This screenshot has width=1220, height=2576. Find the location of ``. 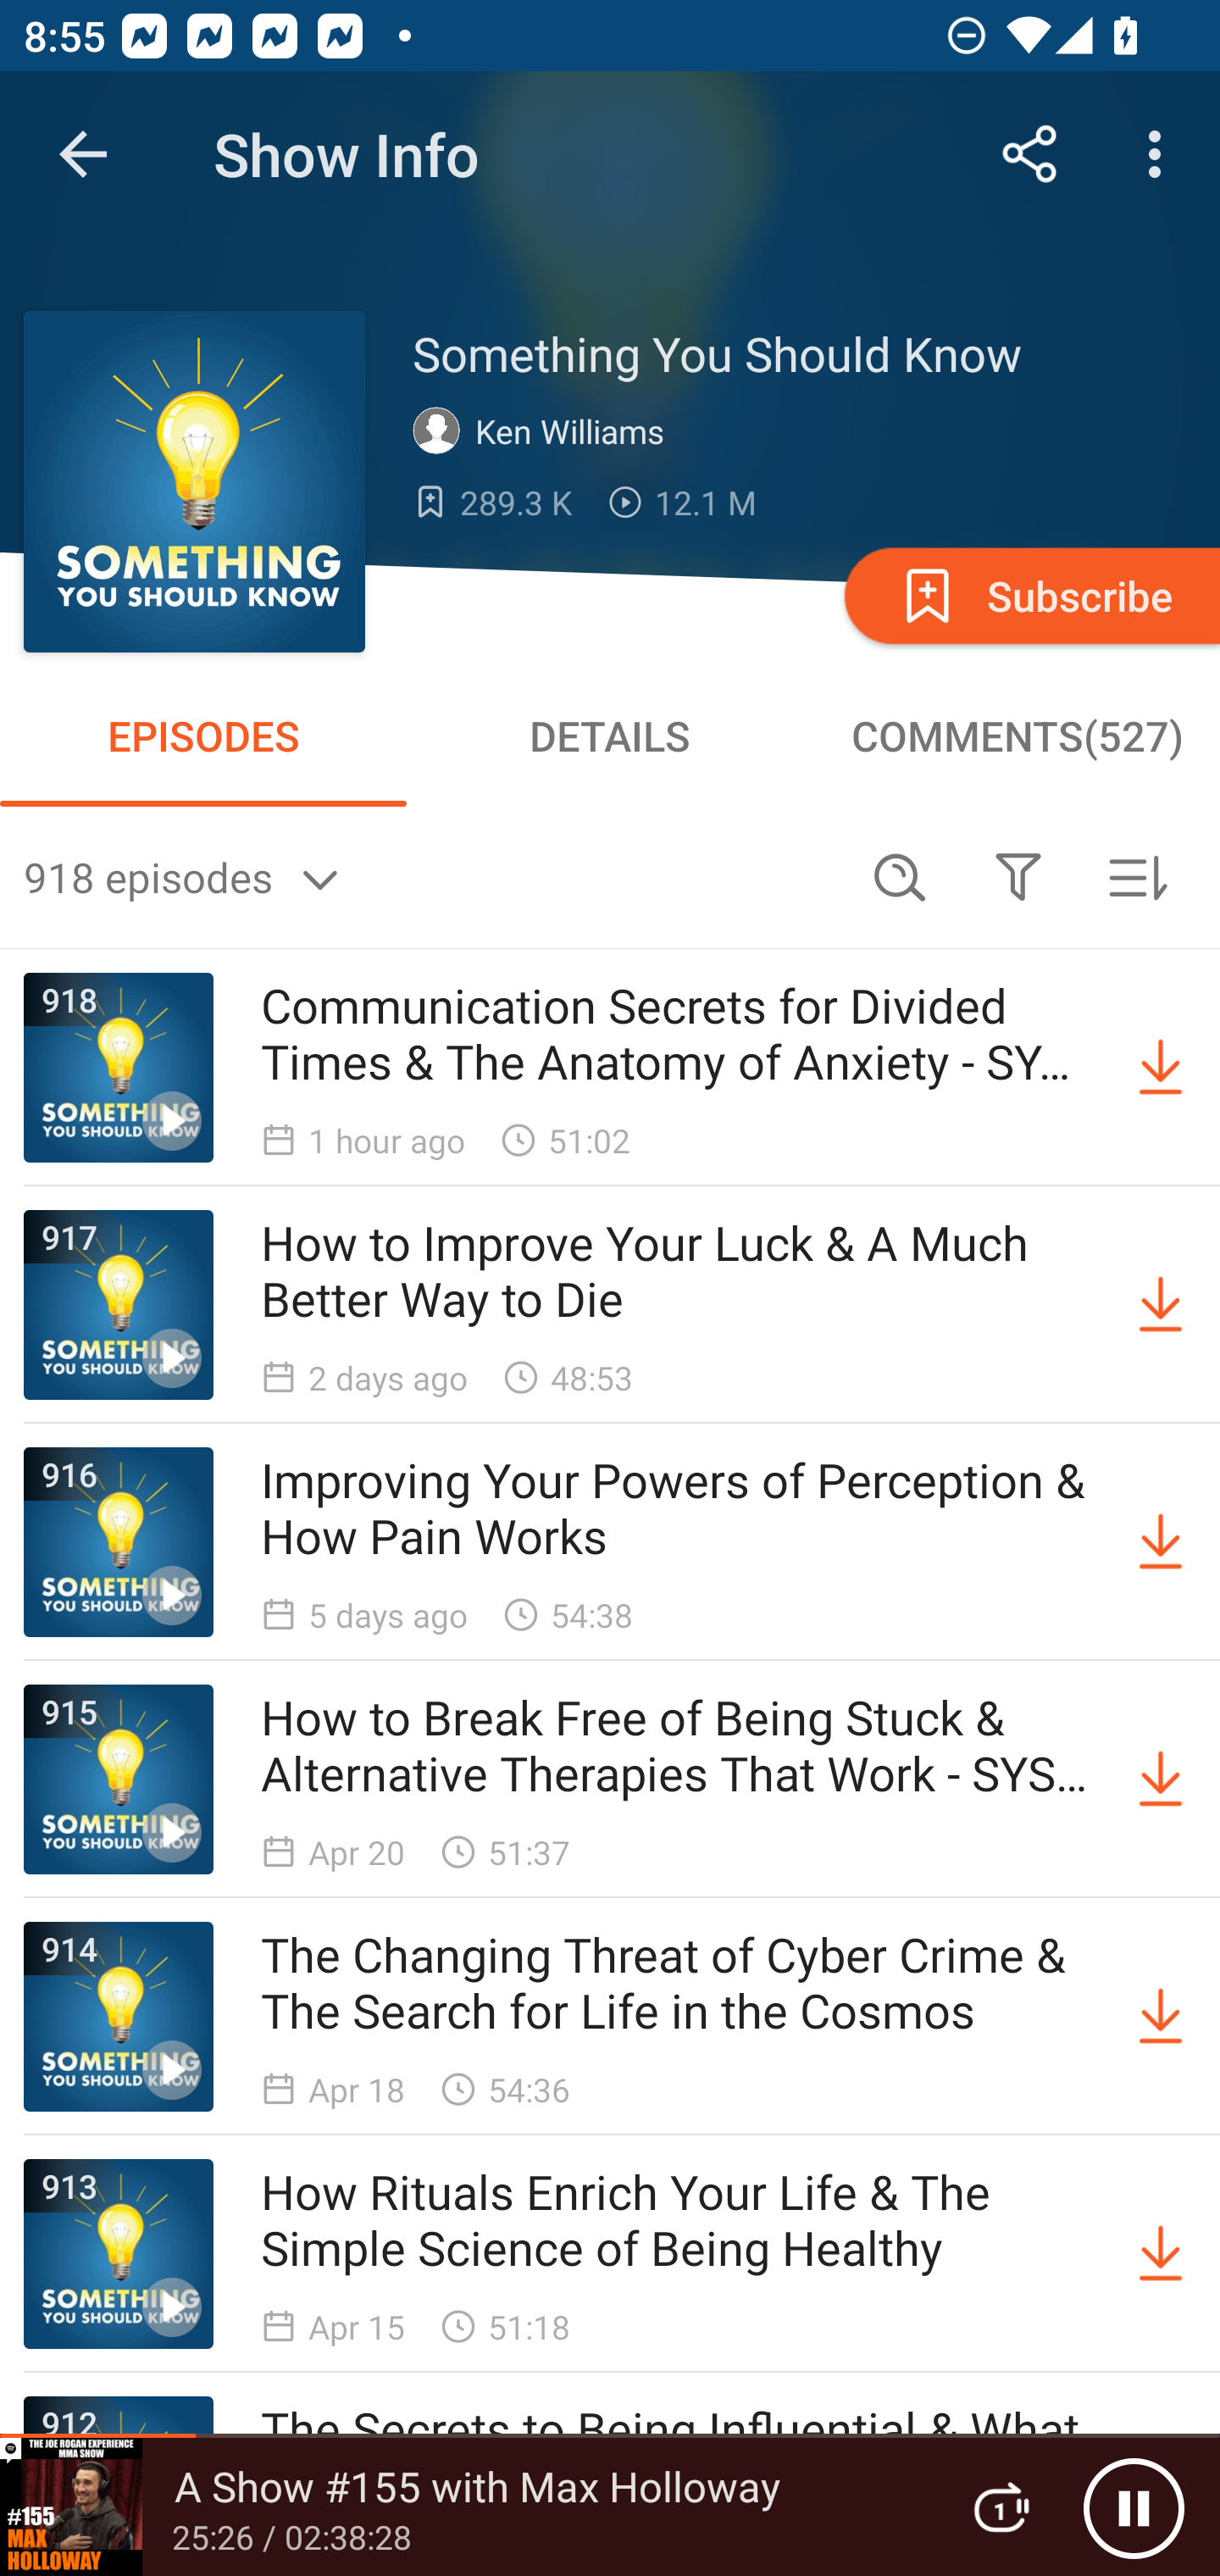

 is located at coordinates (1018, 876).